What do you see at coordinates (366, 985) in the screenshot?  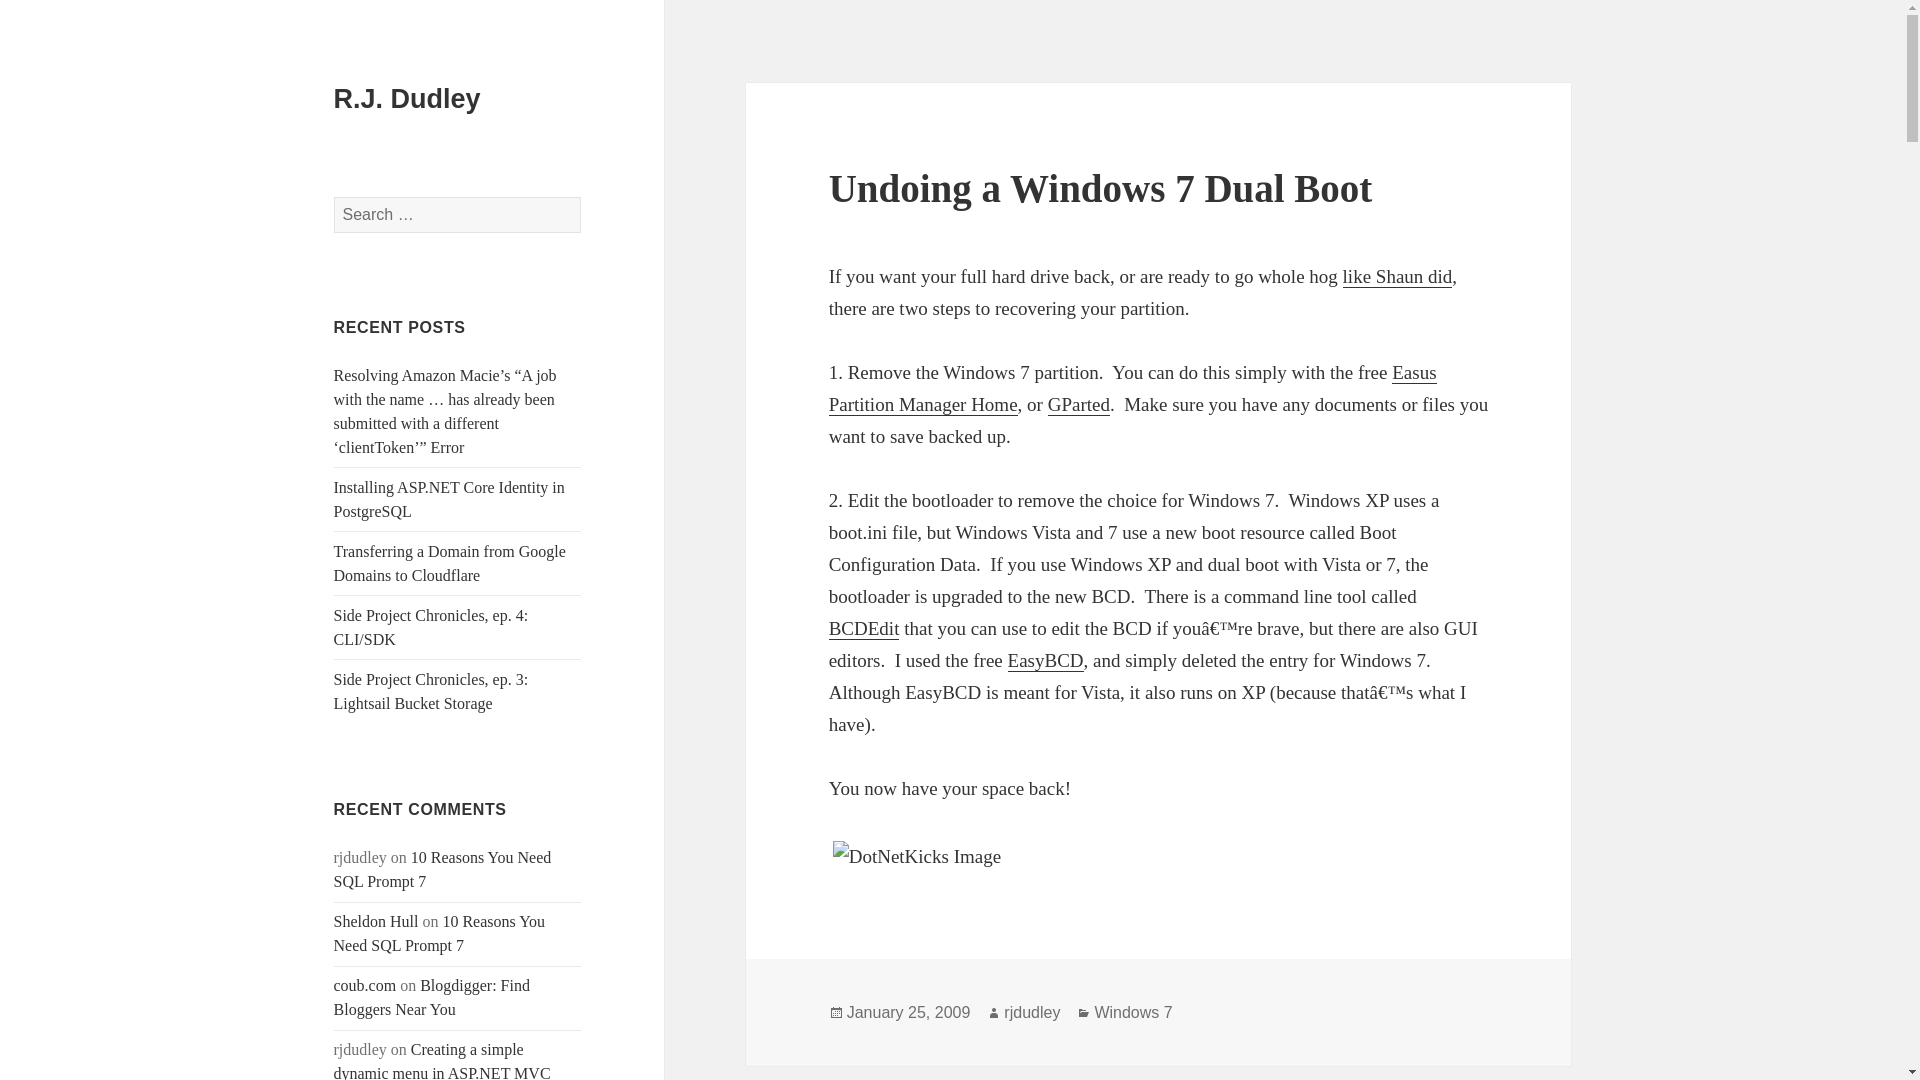 I see `coub.com` at bounding box center [366, 985].